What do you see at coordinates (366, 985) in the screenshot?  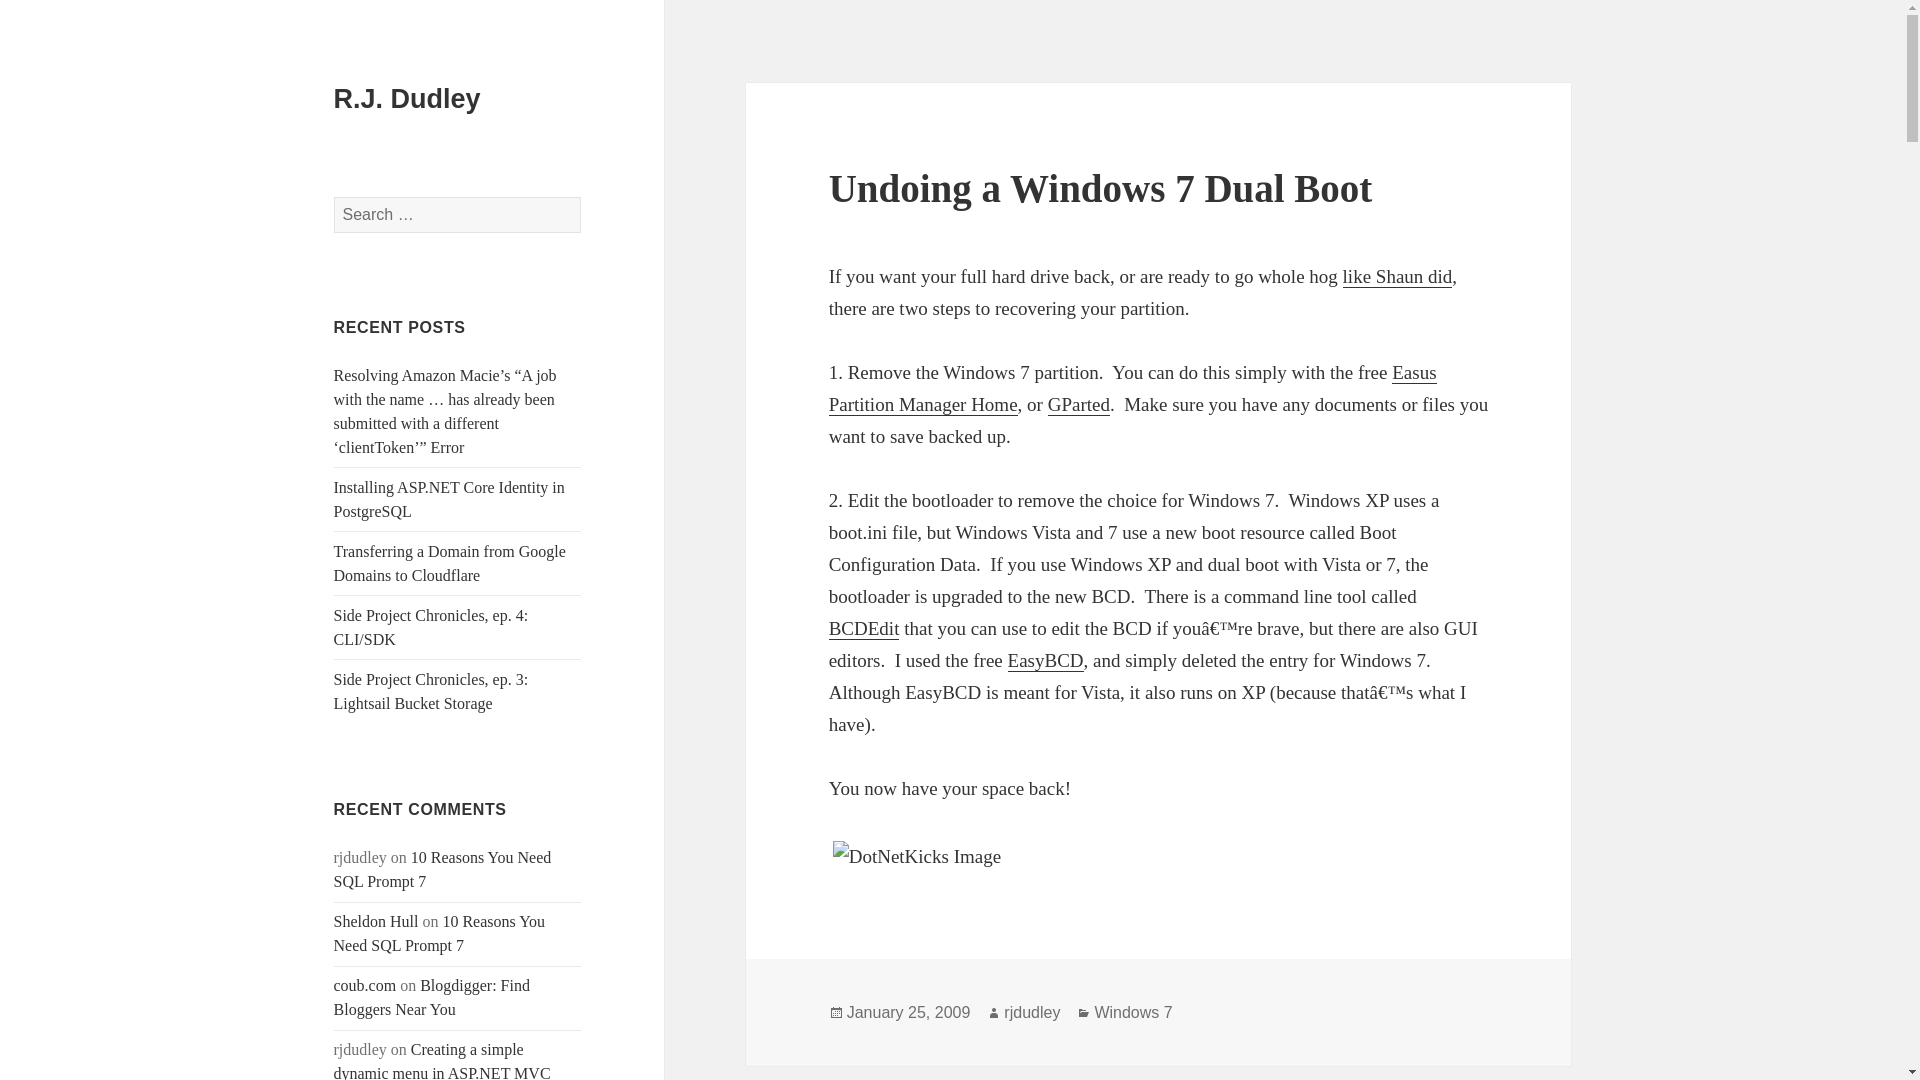 I see `coub.com` at bounding box center [366, 985].